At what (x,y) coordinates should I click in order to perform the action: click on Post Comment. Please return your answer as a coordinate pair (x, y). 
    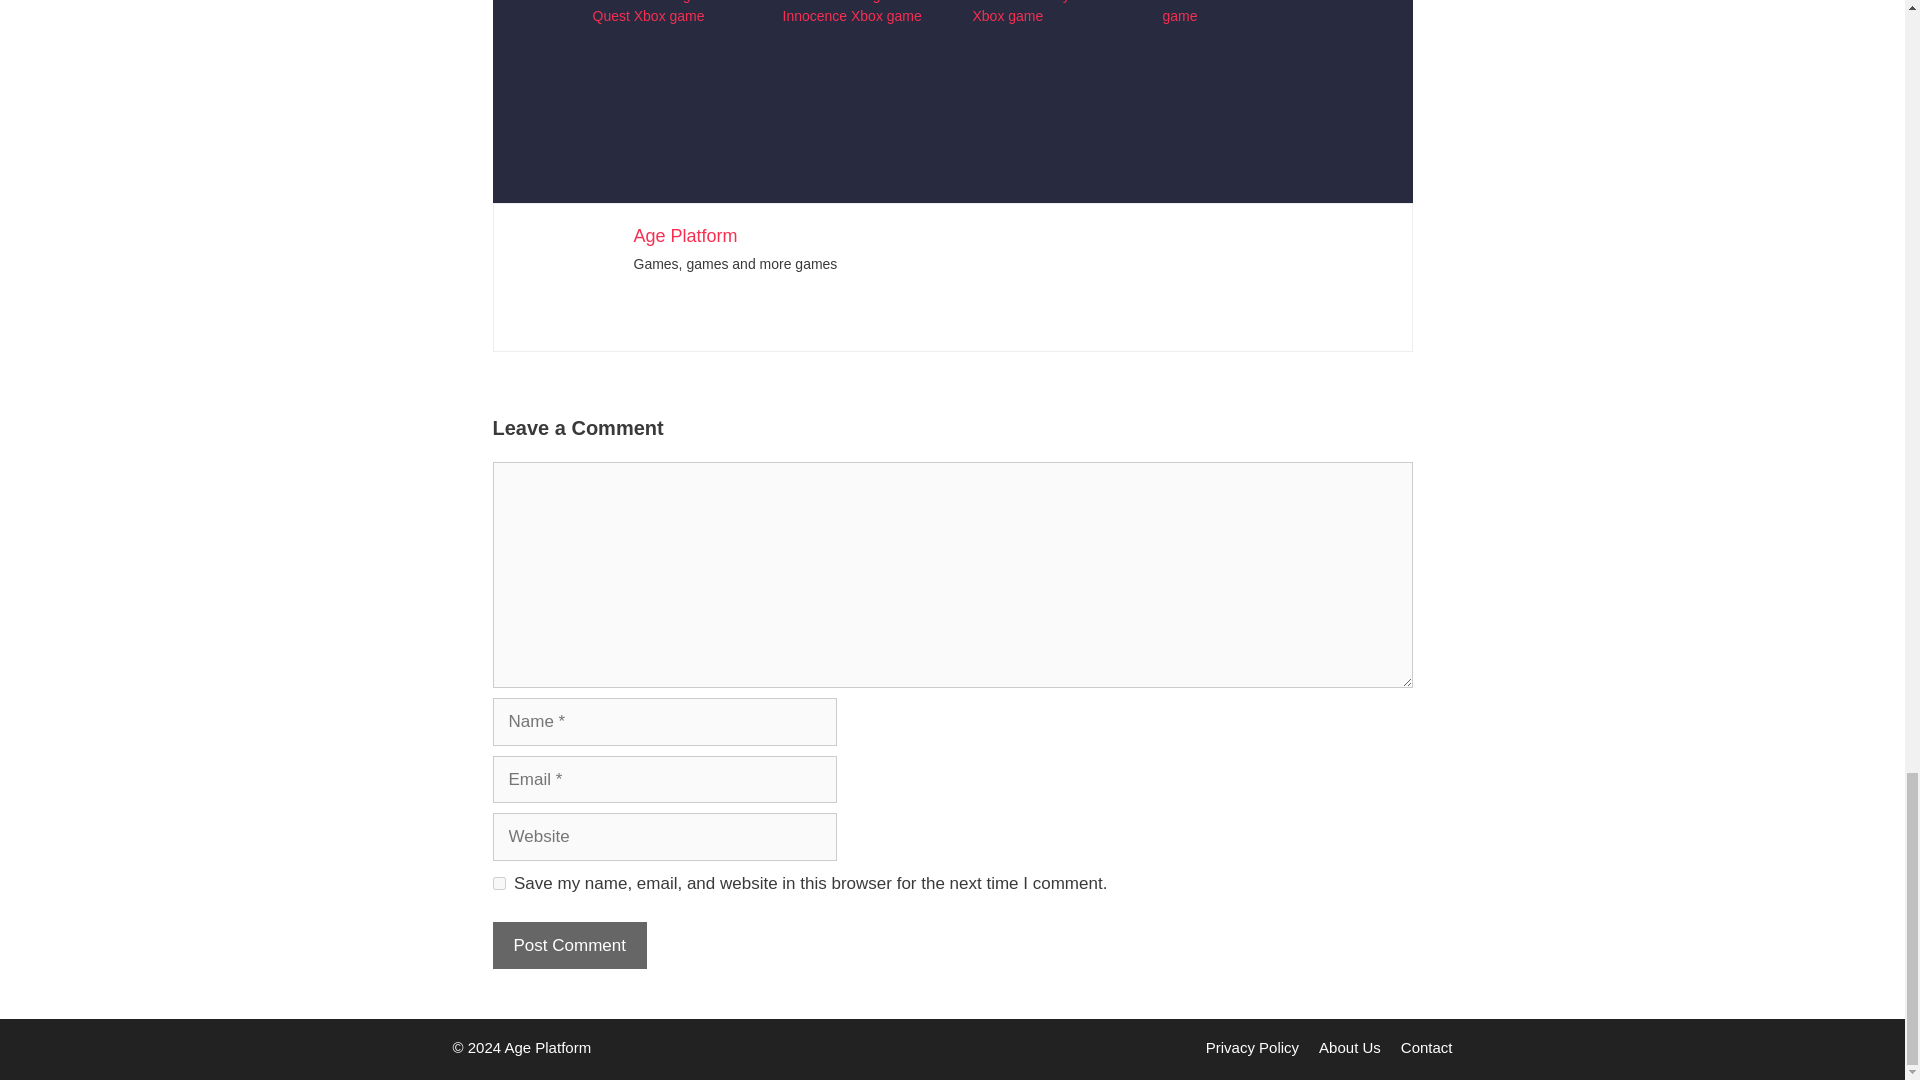
    Looking at the image, I should click on (568, 946).